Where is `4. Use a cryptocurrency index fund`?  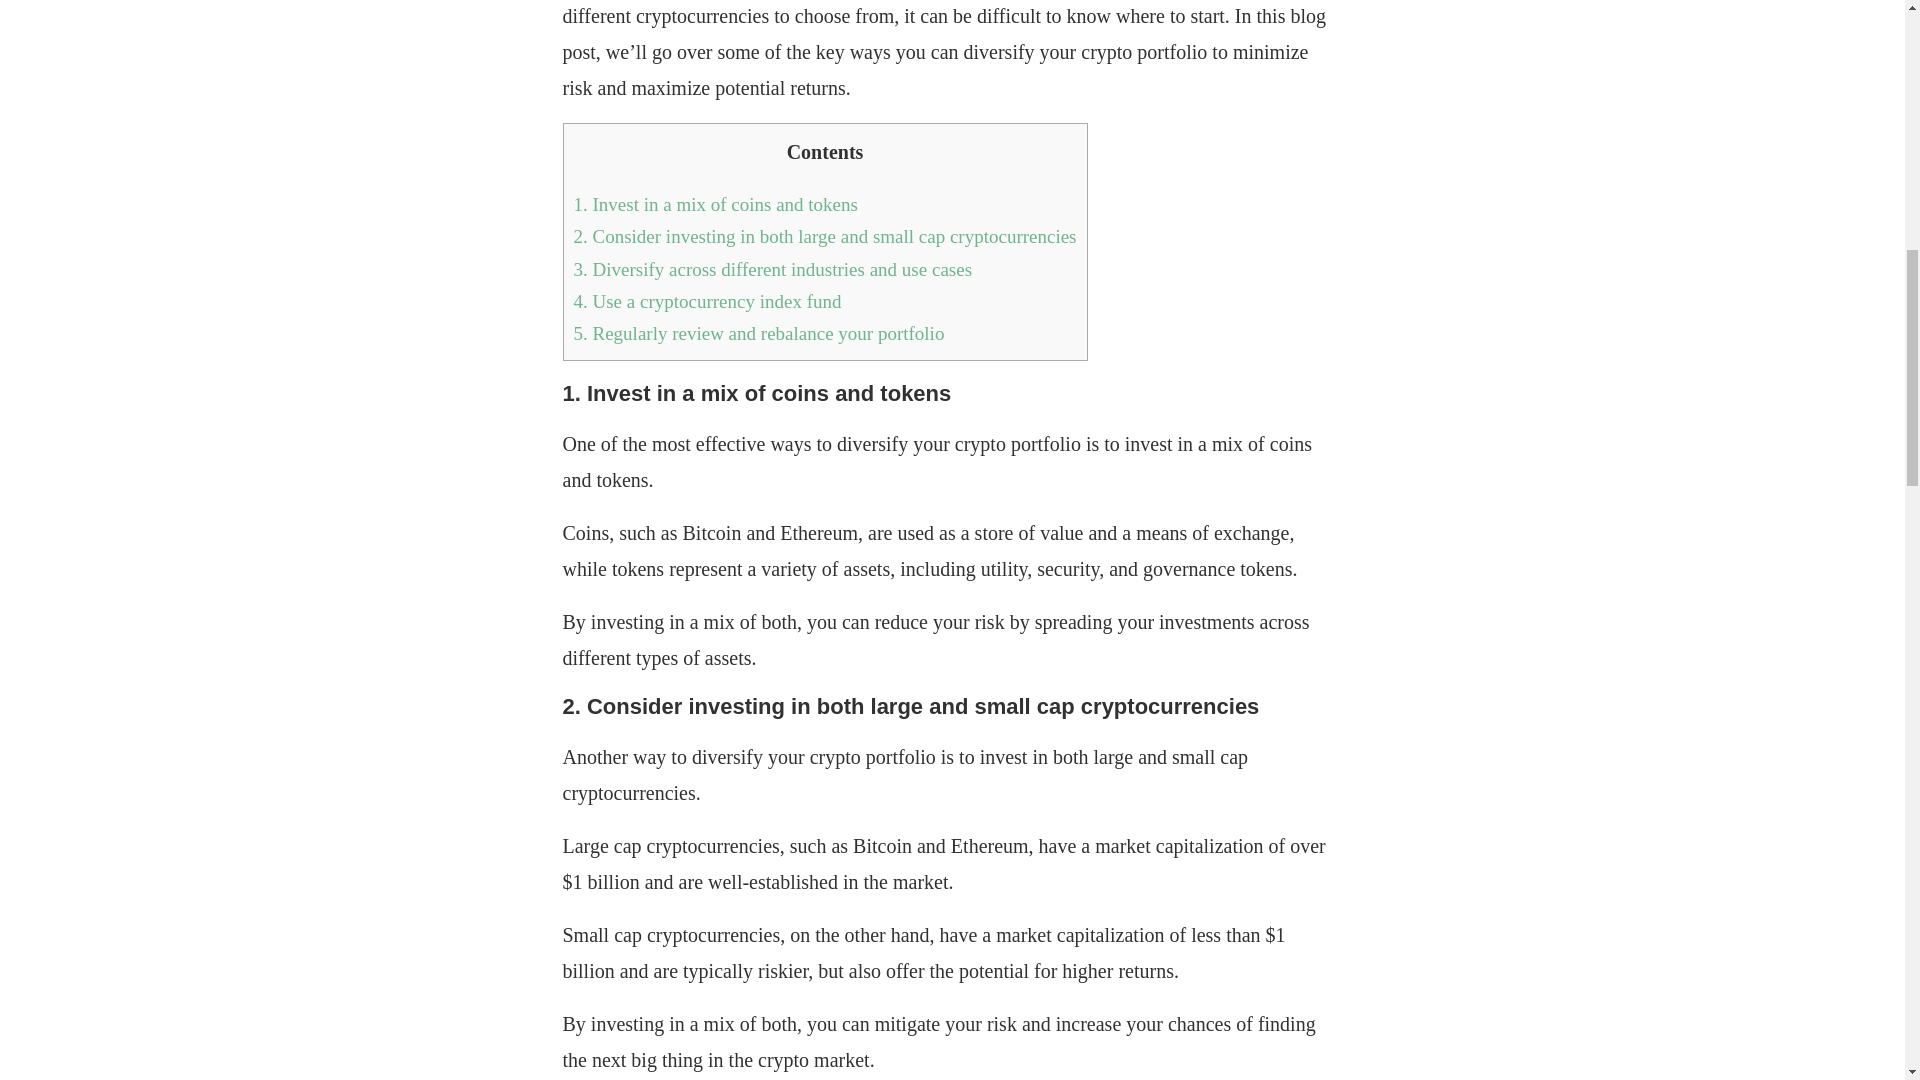
4. Use a cryptocurrency index fund is located at coordinates (708, 301).